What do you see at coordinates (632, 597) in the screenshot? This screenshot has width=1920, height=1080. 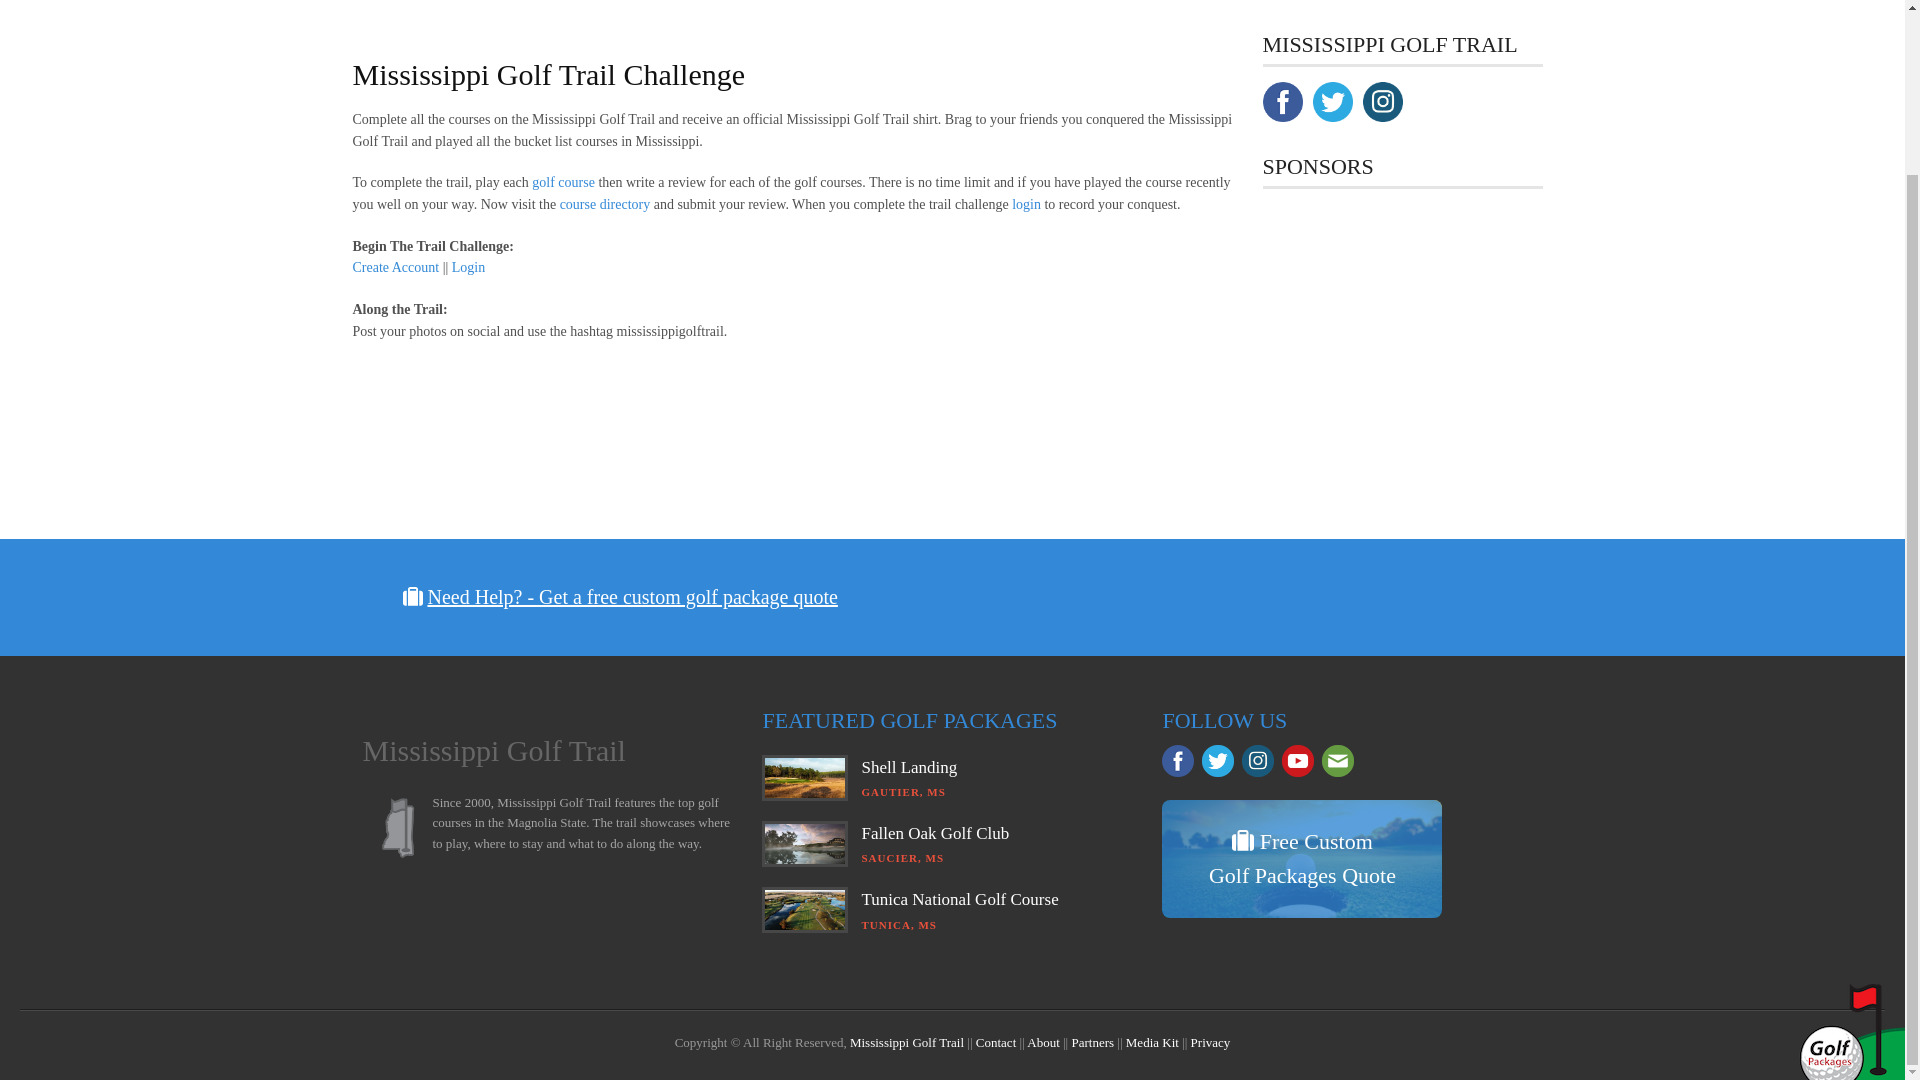 I see `Need Help? - Get a free custom golf package quote` at bounding box center [632, 597].